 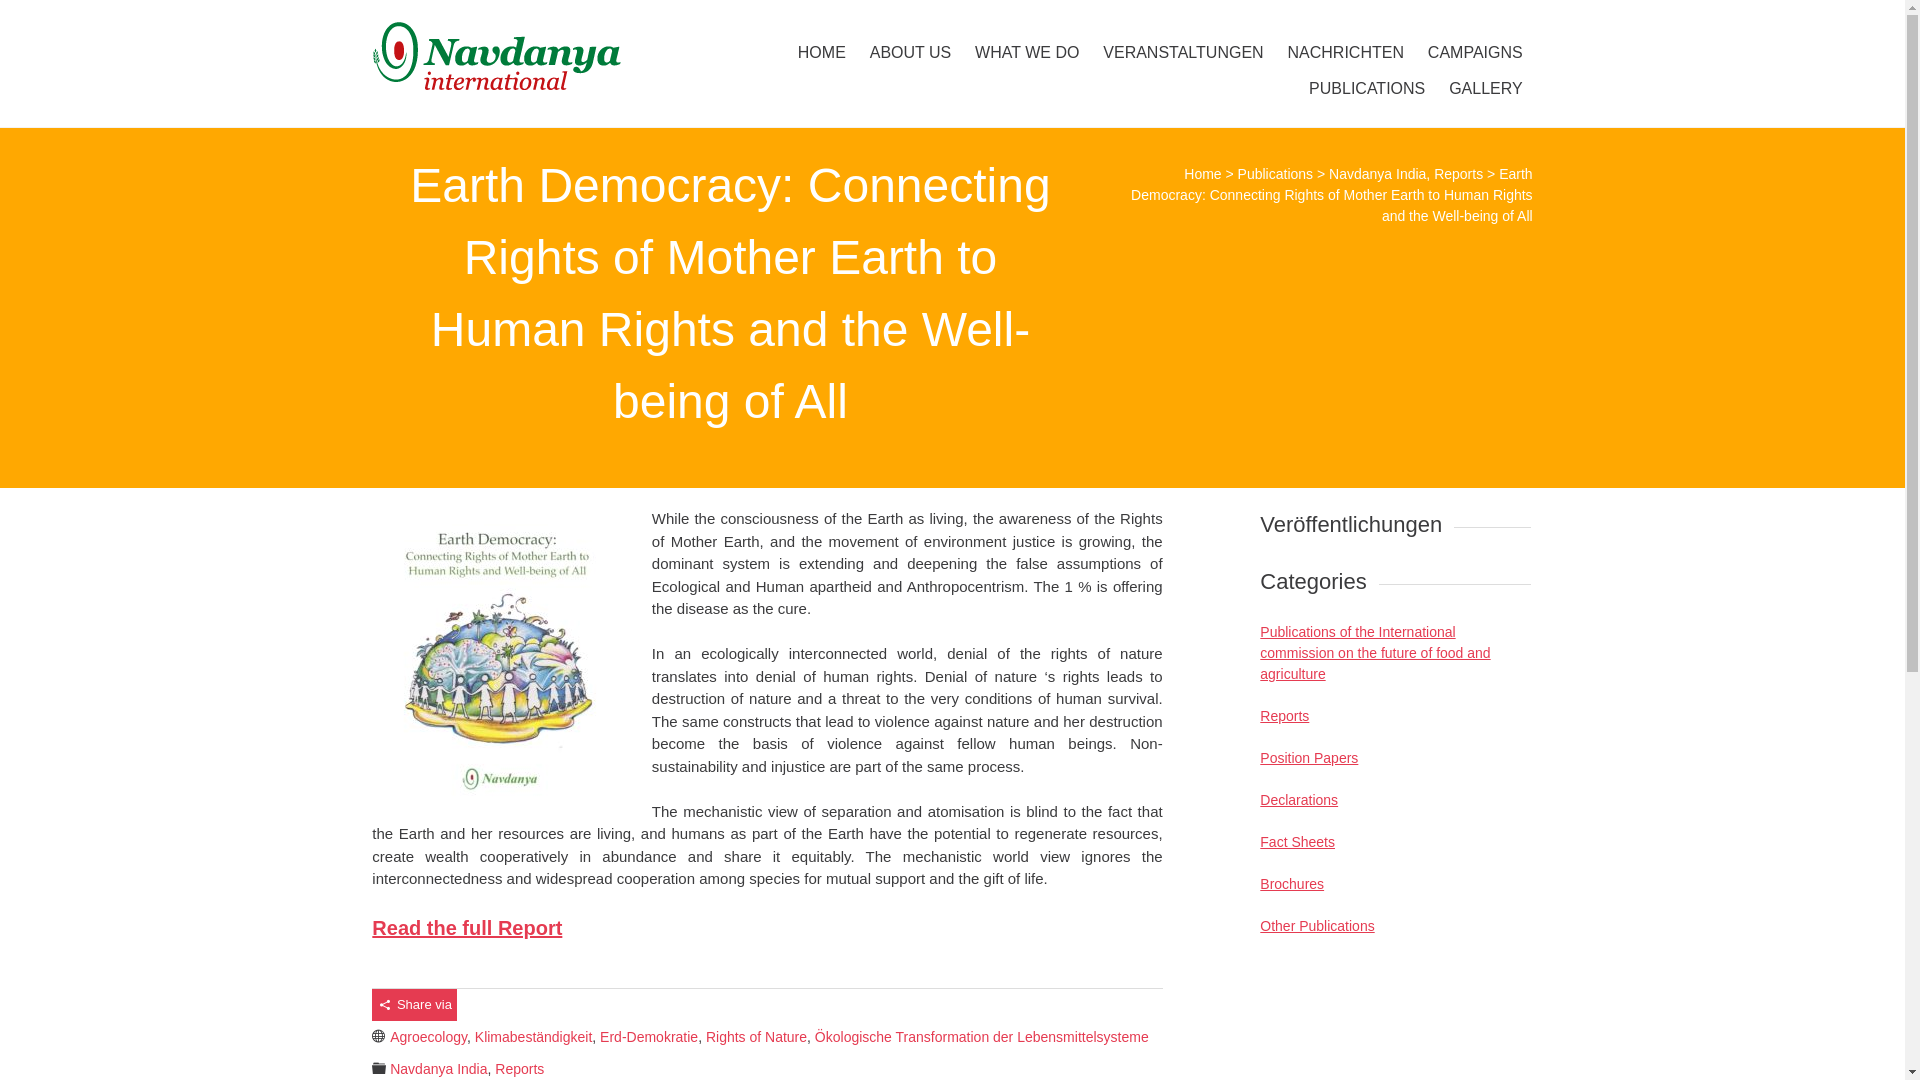 What do you see at coordinates (822, 52) in the screenshot?
I see `HOME` at bounding box center [822, 52].